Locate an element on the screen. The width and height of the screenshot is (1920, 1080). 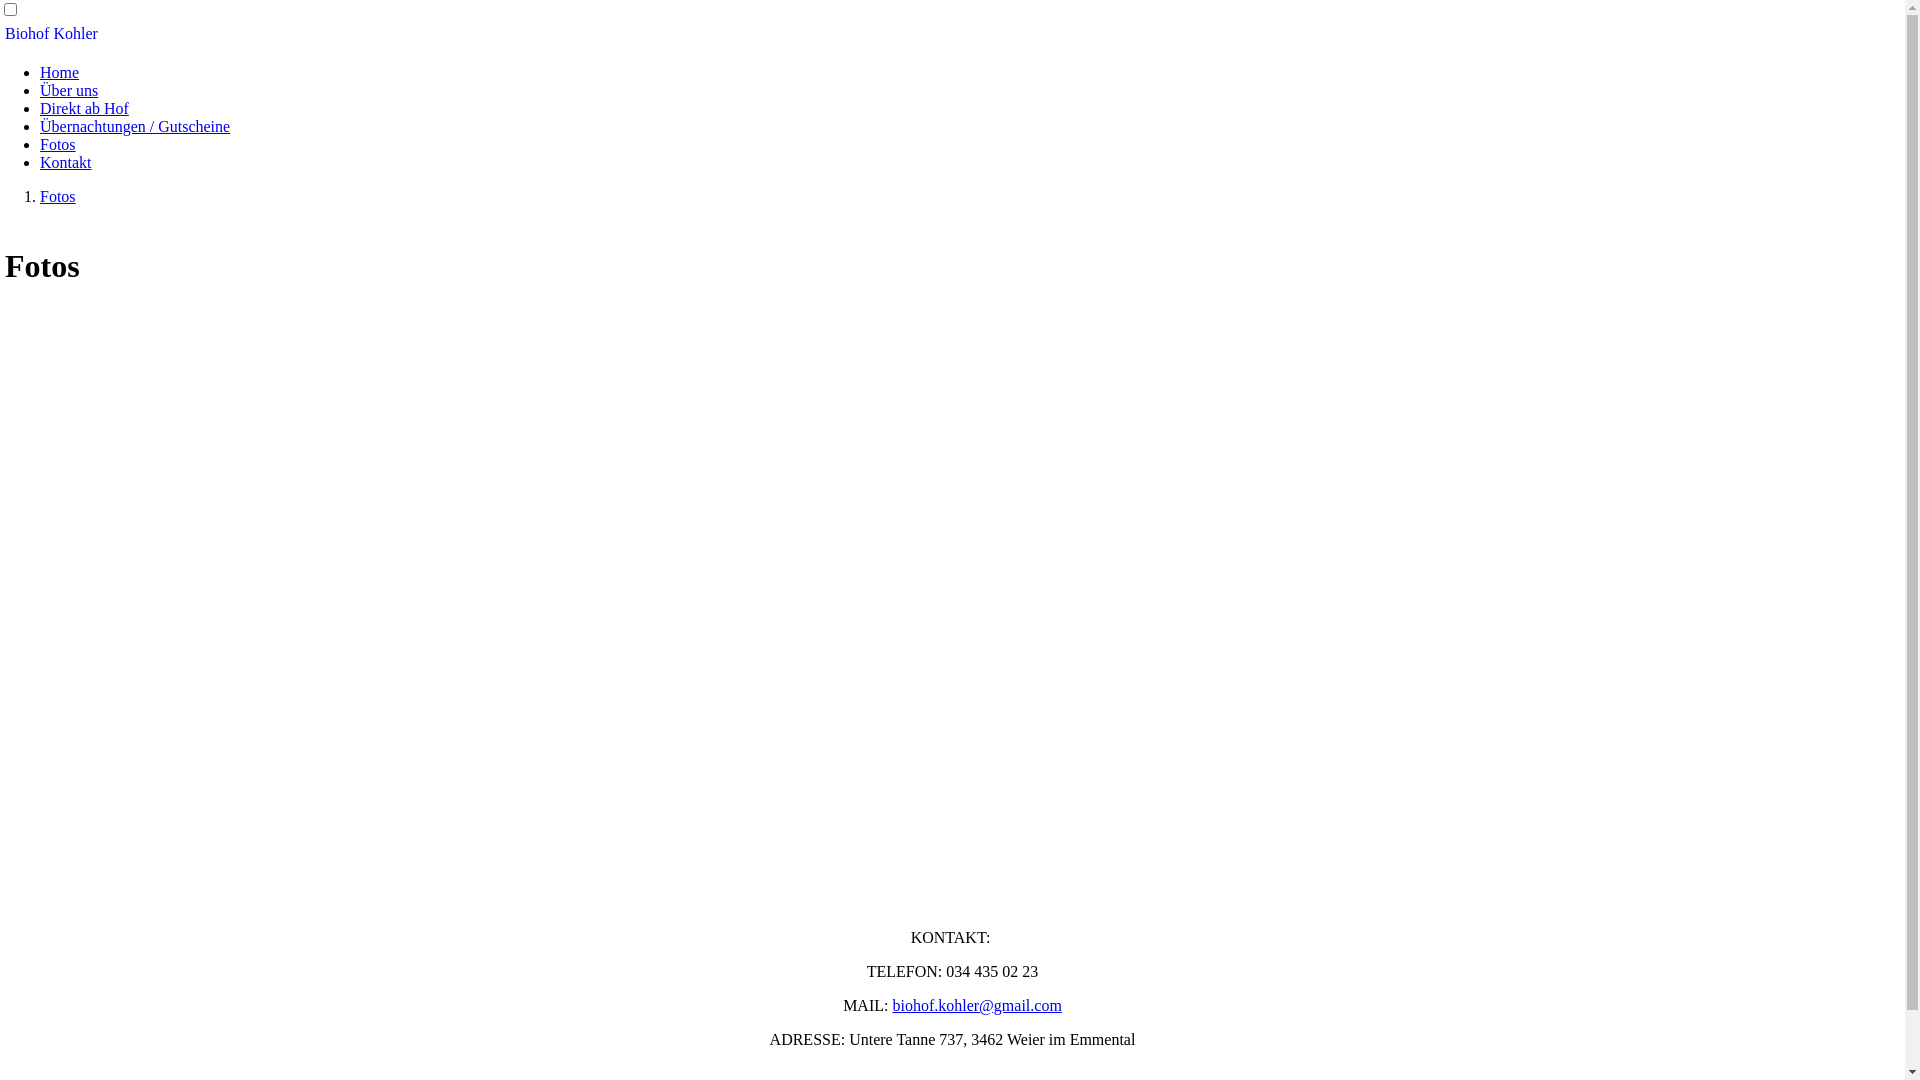
Direkt ab Hof is located at coordinates (84, 108).